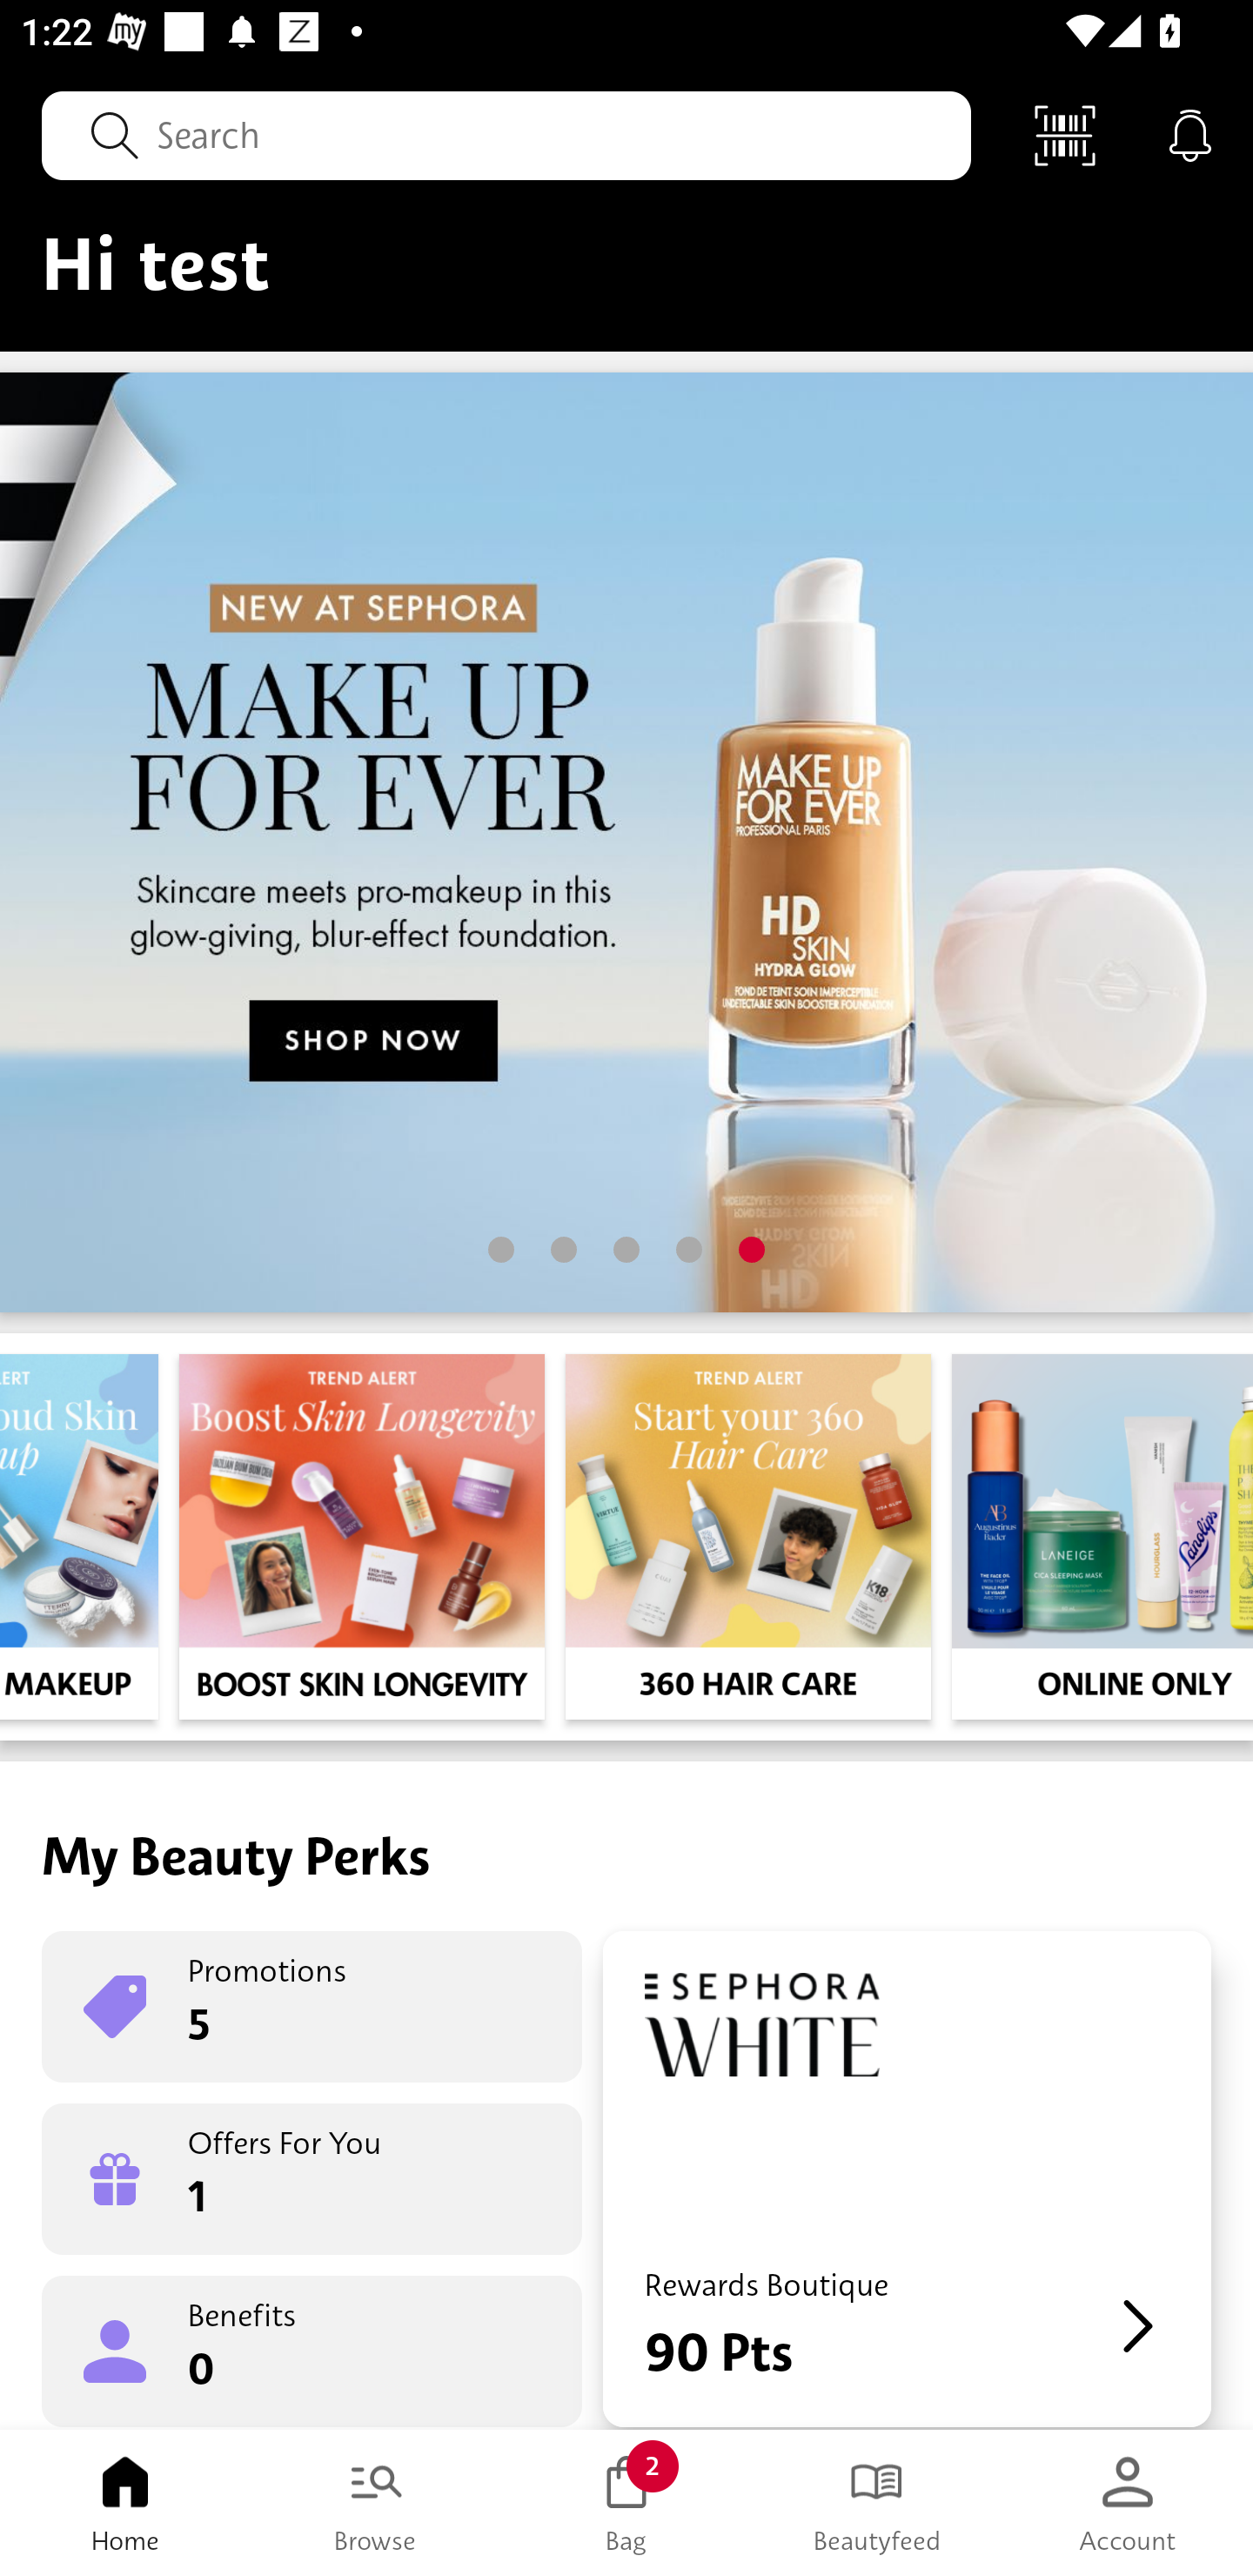  What do you see at coordinates (1065, 134) in the screenshot?
I see `Scan Code` at bounding box center [1065, 134].